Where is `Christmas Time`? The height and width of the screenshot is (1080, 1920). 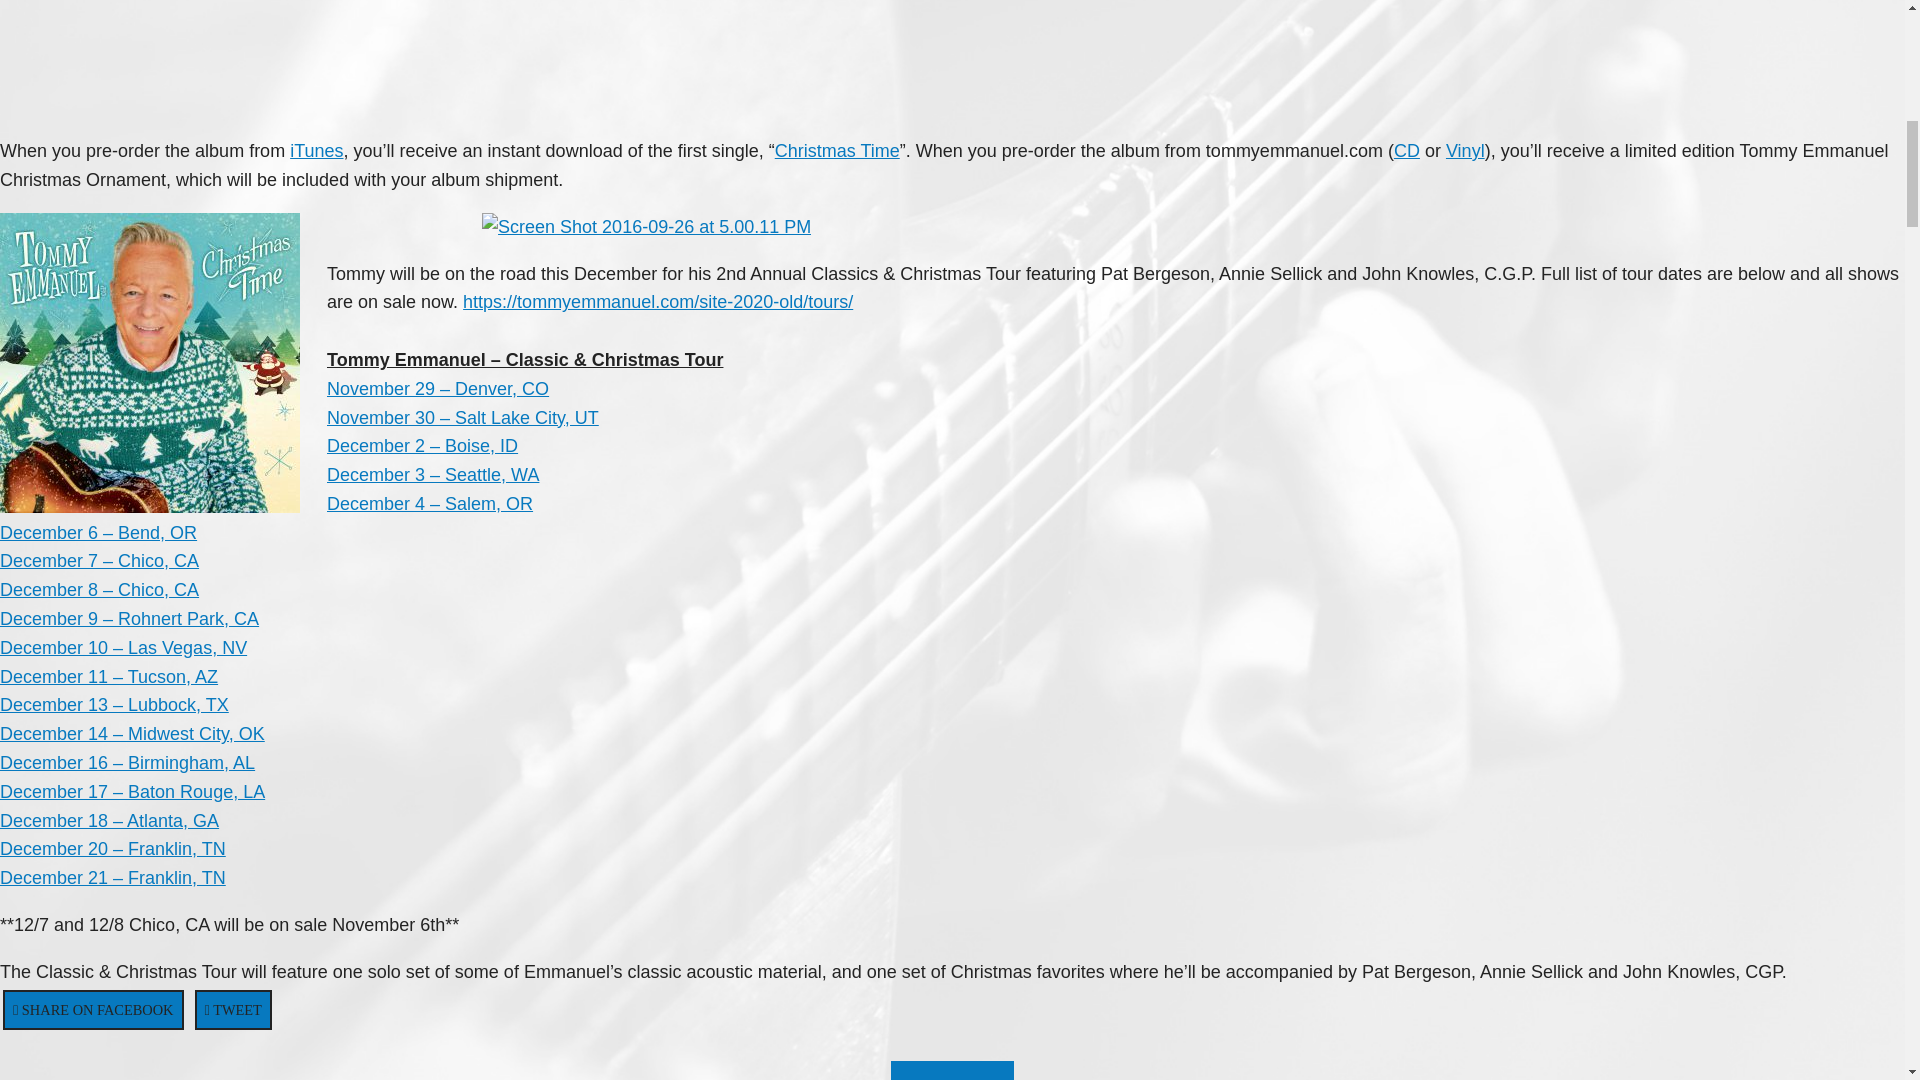 Christmas Time is located at coordinates (838, 150).